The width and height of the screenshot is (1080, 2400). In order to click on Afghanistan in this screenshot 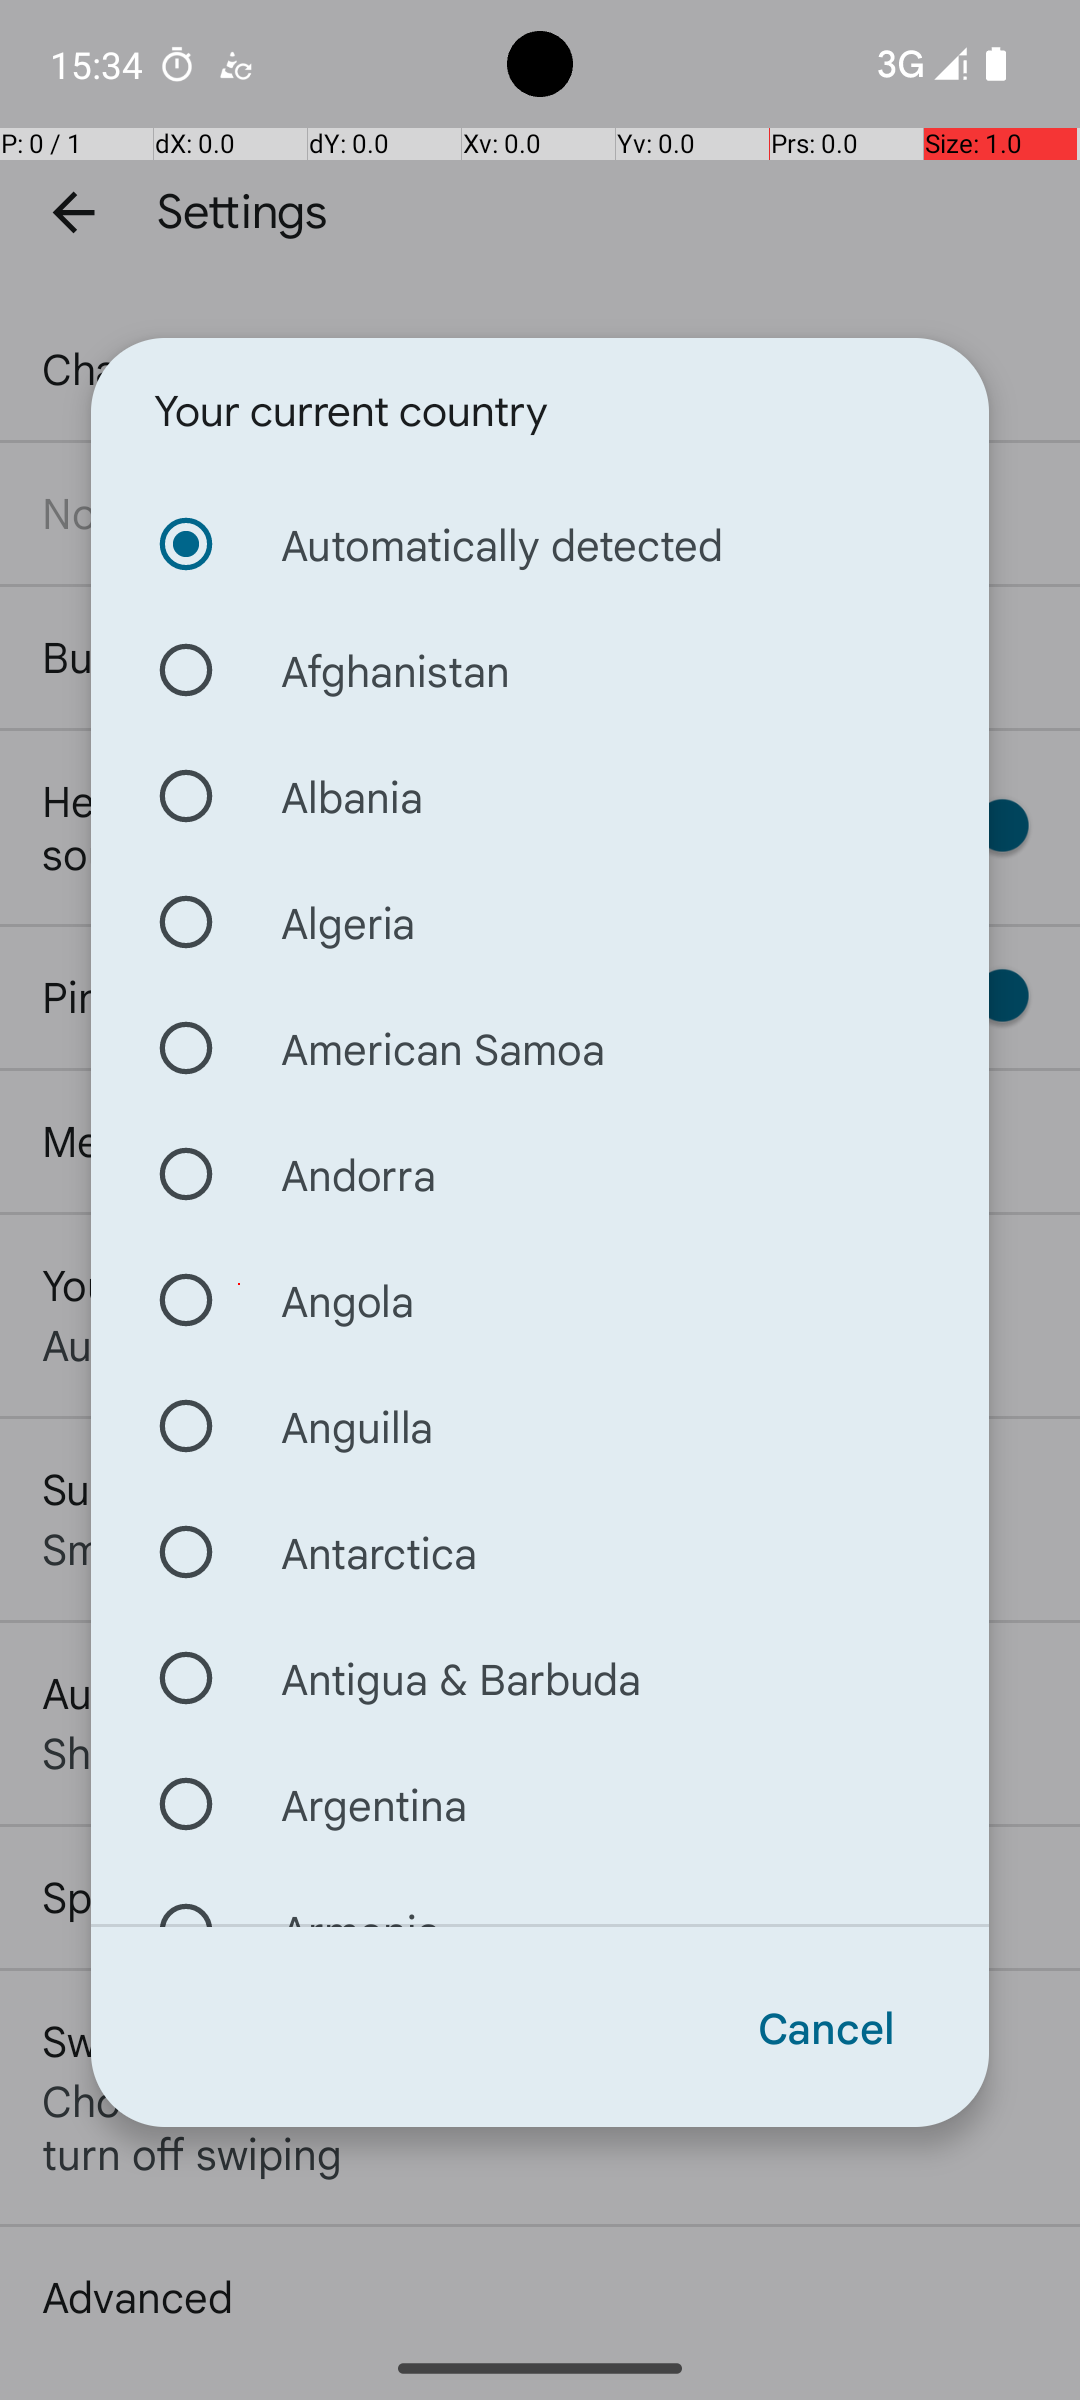, I will do `click(540, 670)`.